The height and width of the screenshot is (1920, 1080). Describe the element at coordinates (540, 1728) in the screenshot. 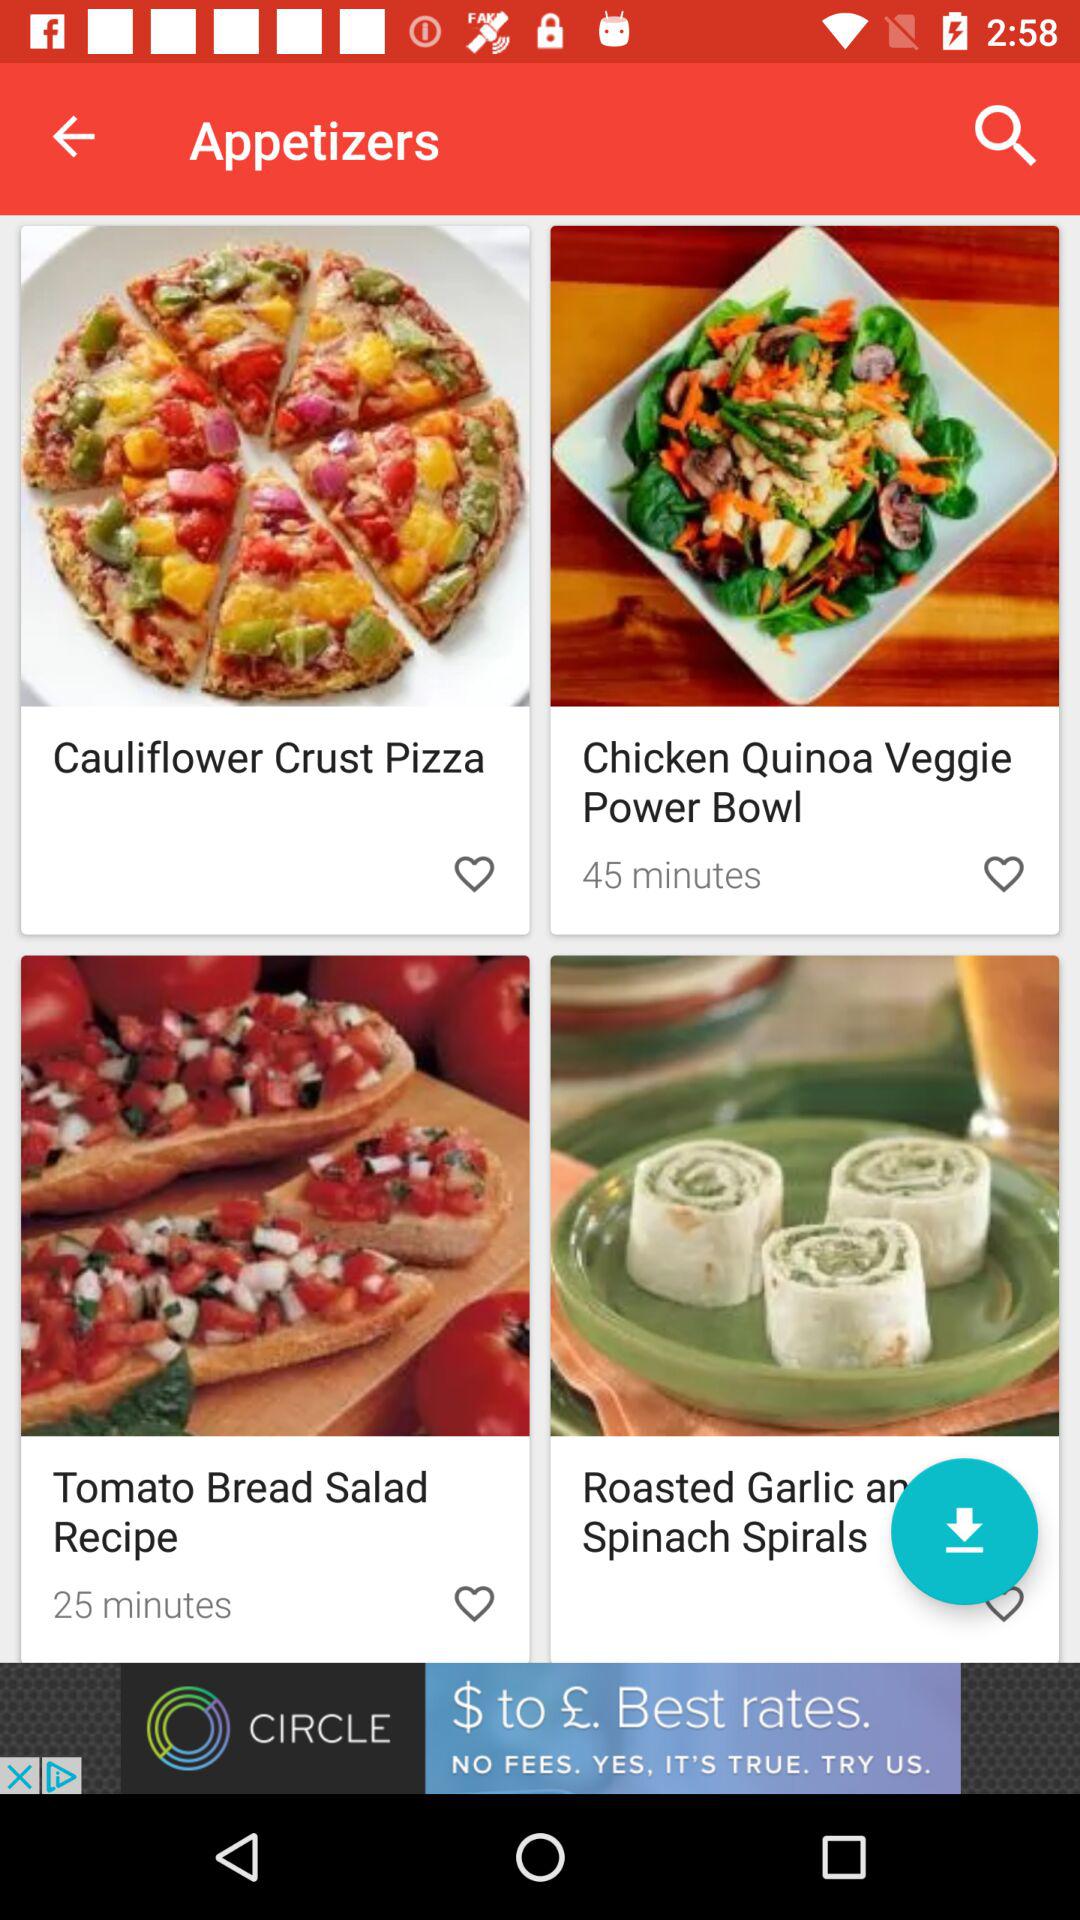

I see `advertisement button` at that location.